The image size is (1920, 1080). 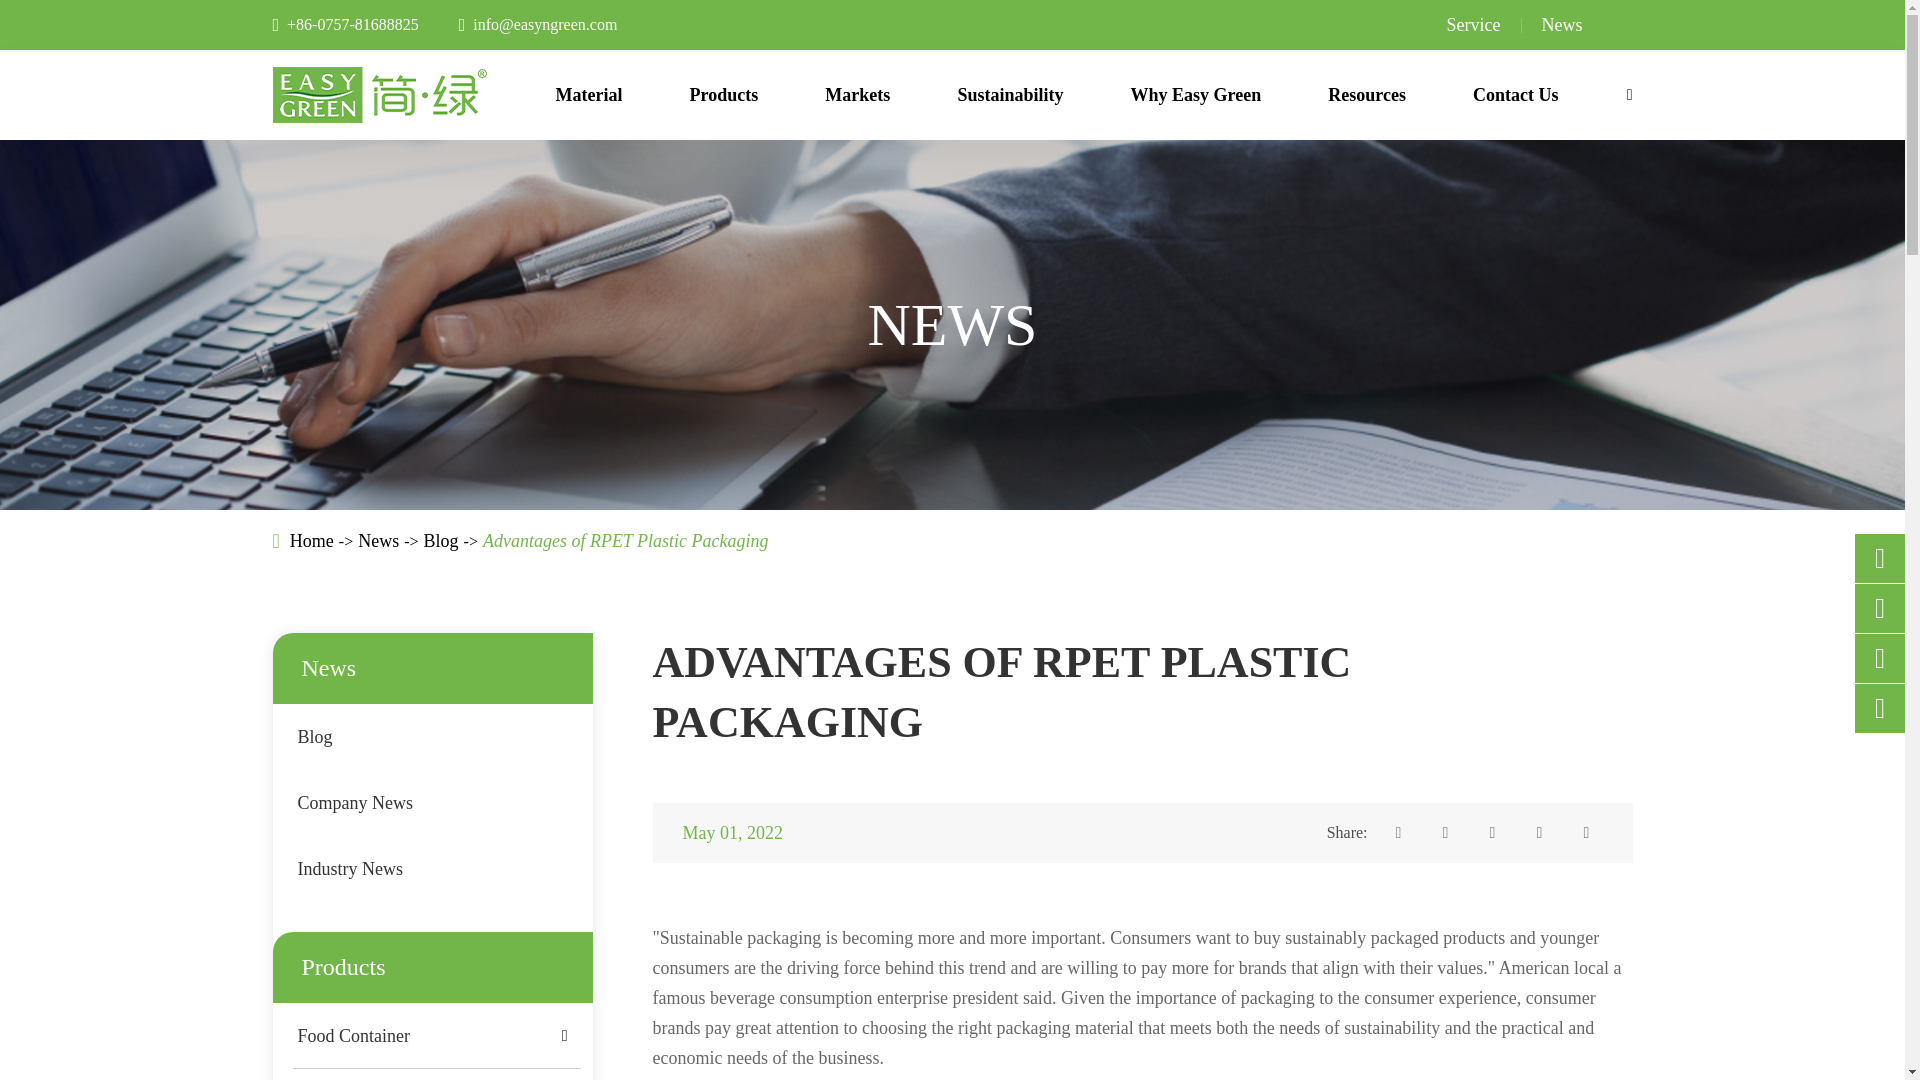 What do you see at coordinates (380, 94) in the screenshot?
I see `Easy Green Eco Packaging Co., Ltd.` at bounding box center [380, 94].